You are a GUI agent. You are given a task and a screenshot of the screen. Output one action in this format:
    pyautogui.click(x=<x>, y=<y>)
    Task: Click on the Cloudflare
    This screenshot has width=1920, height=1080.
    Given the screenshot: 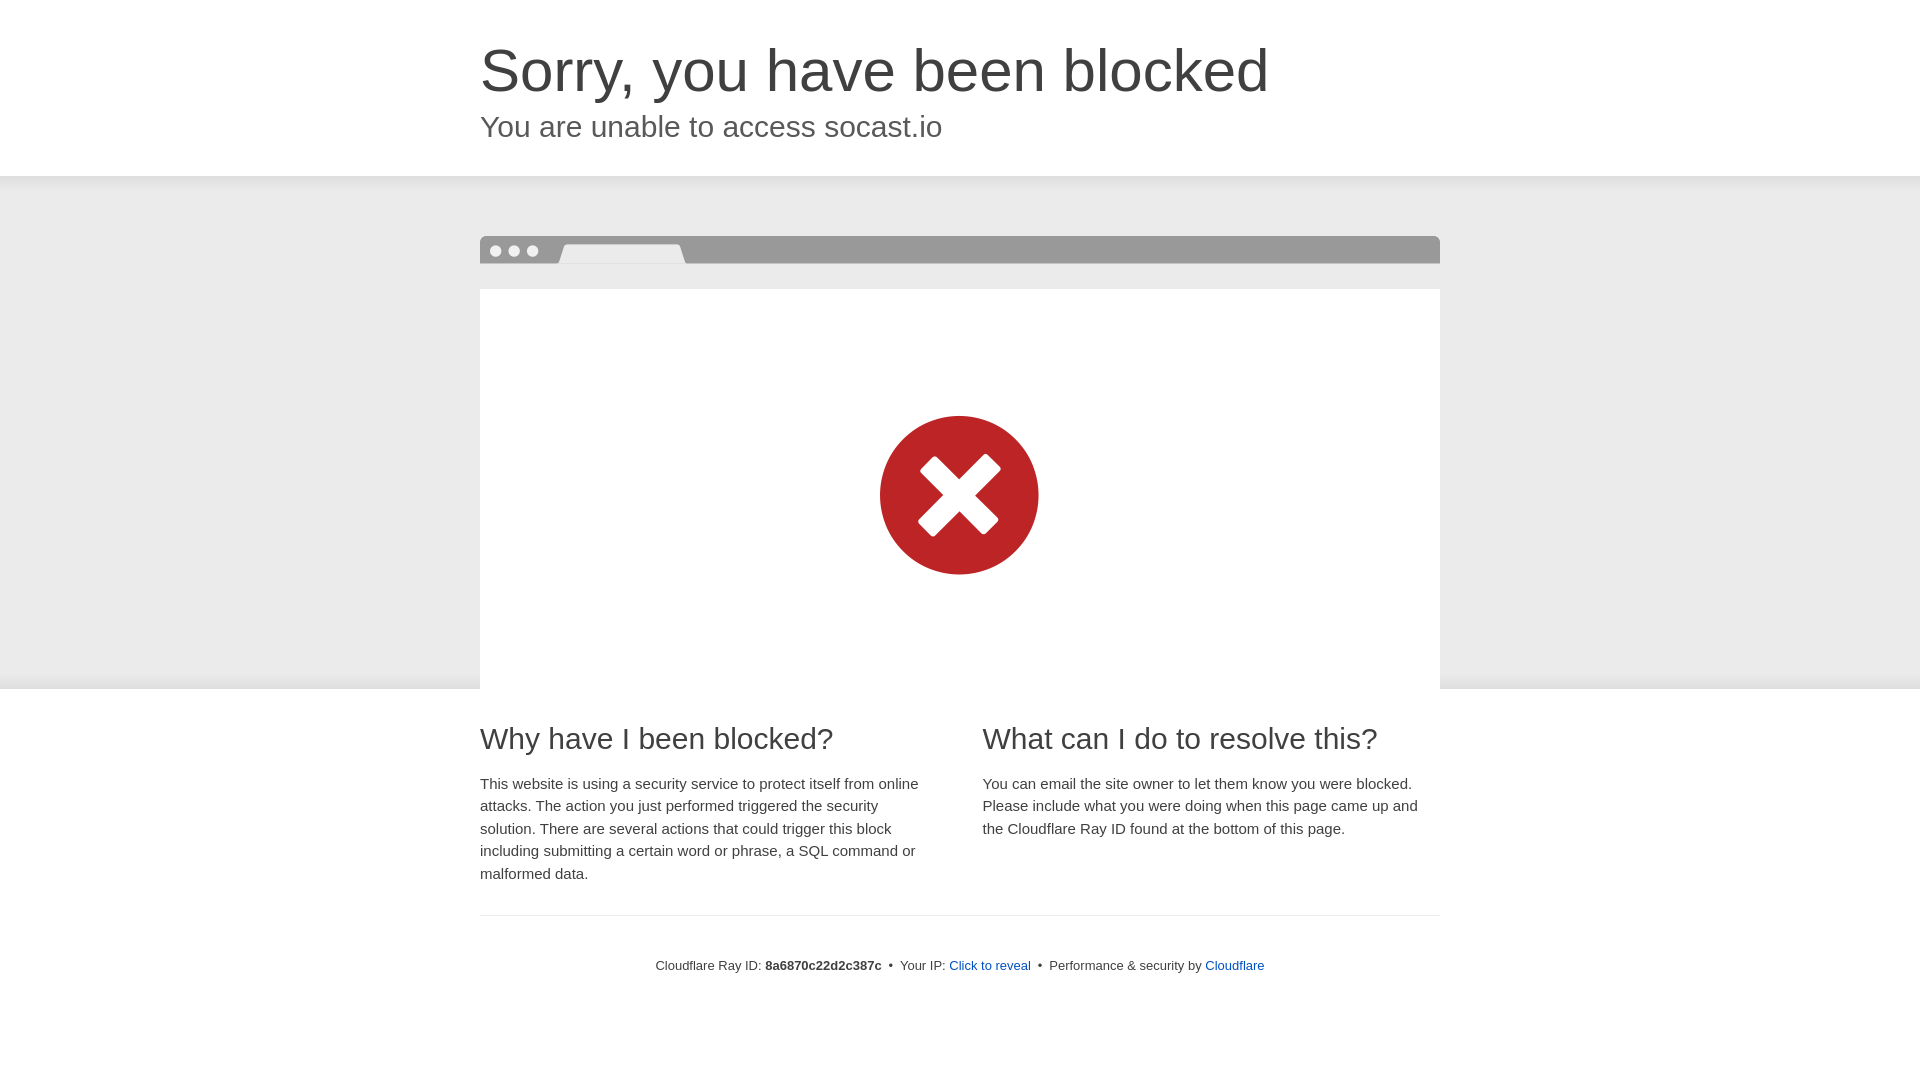 What is the action you would take?
    pyautogui.click(x=1234, y=965)
    